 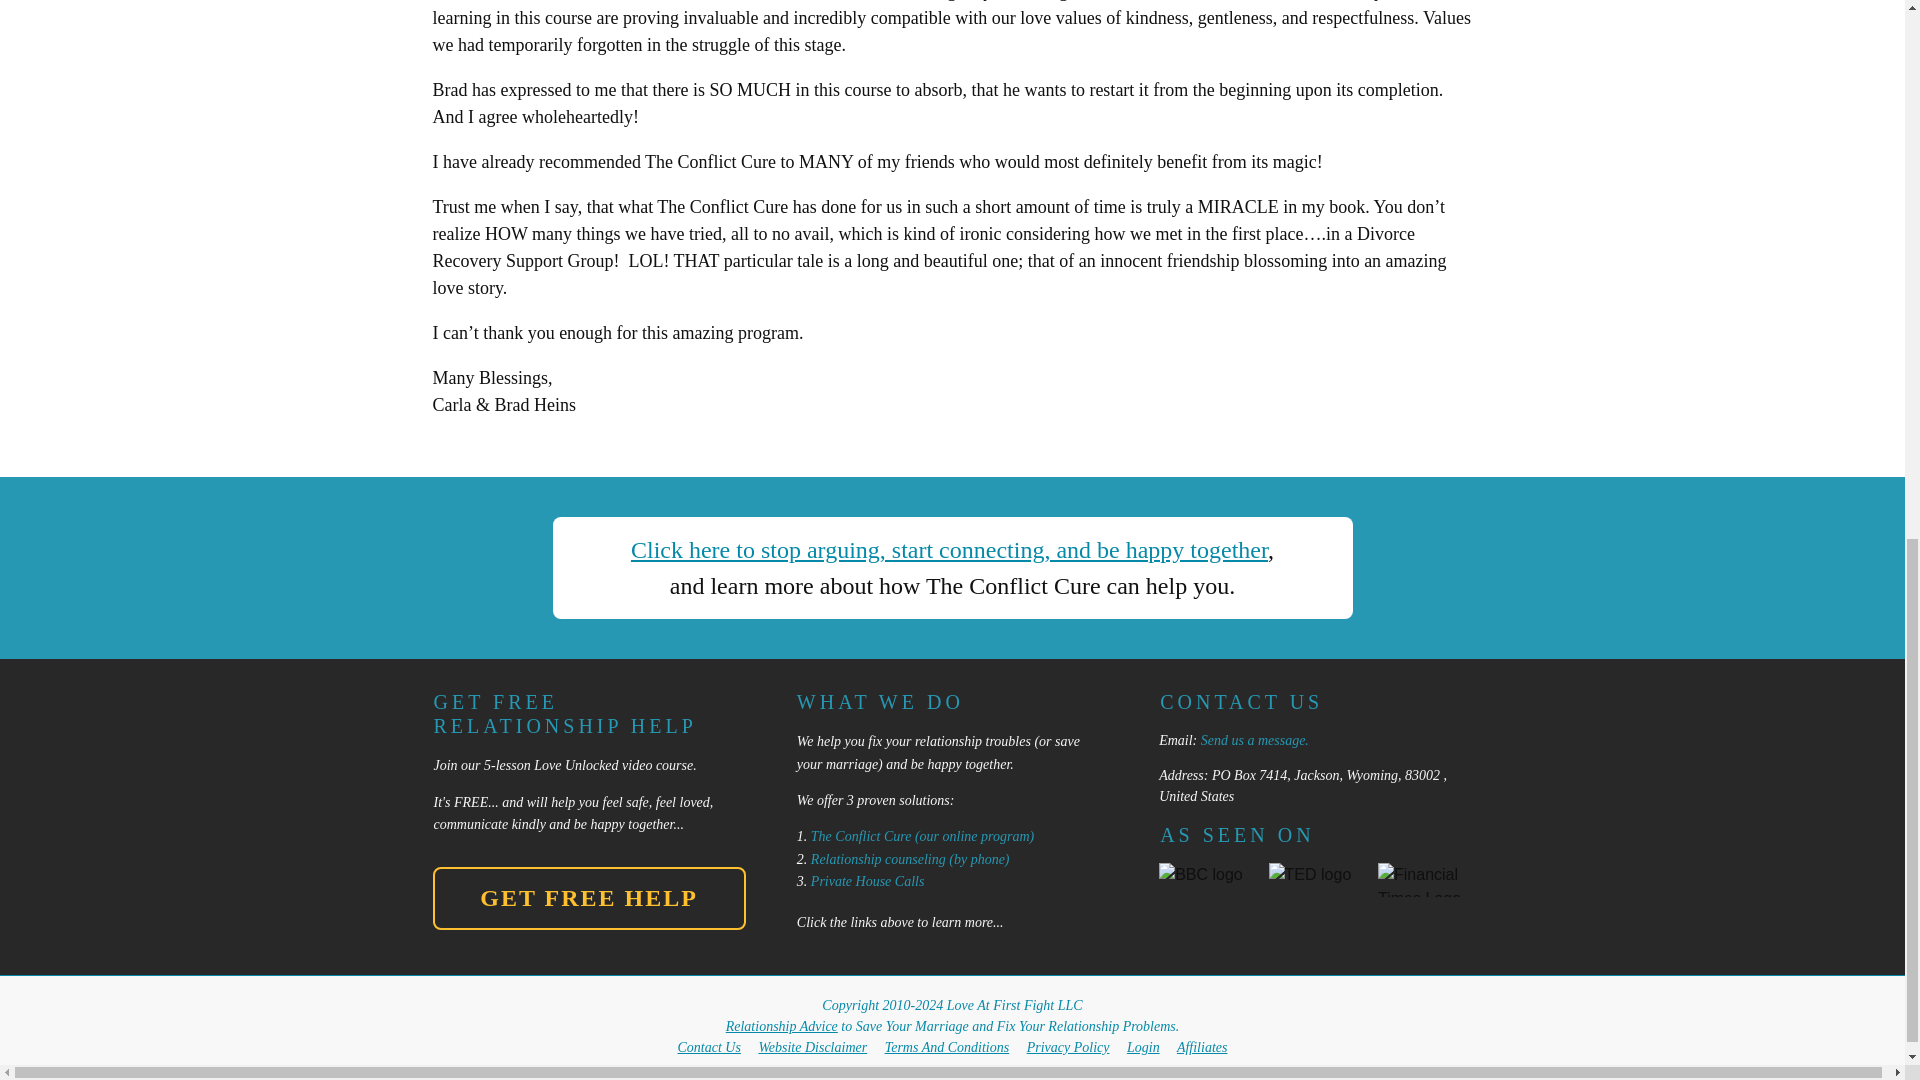 What do you see at coordinates (1068, 1048) in the screenshot?
I see `Privacy Policy` at bounding box center [1068, 1048].